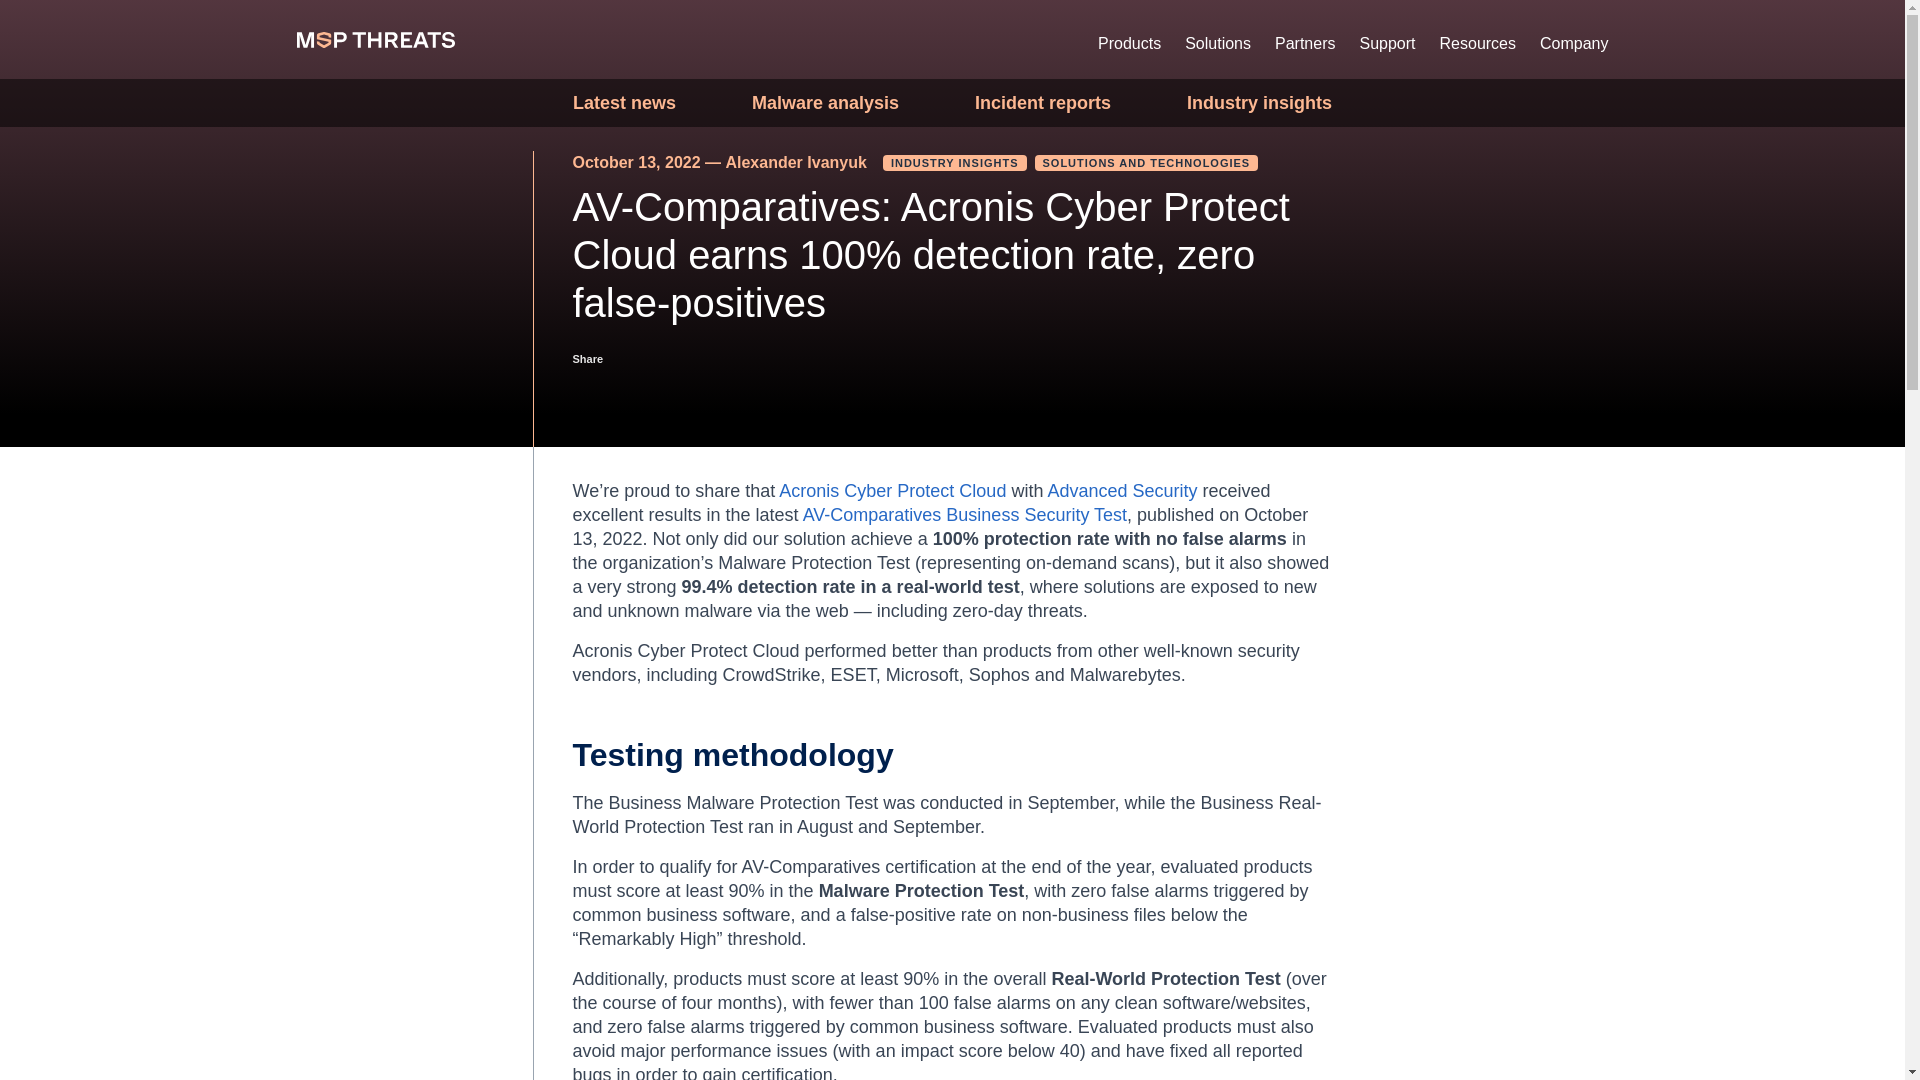 This screenshot has width=1920, height=1080. What do you see at coordinates (1259, 102) in the screenshot?
I see `Industry insights` at bounding box center [1259, 102].